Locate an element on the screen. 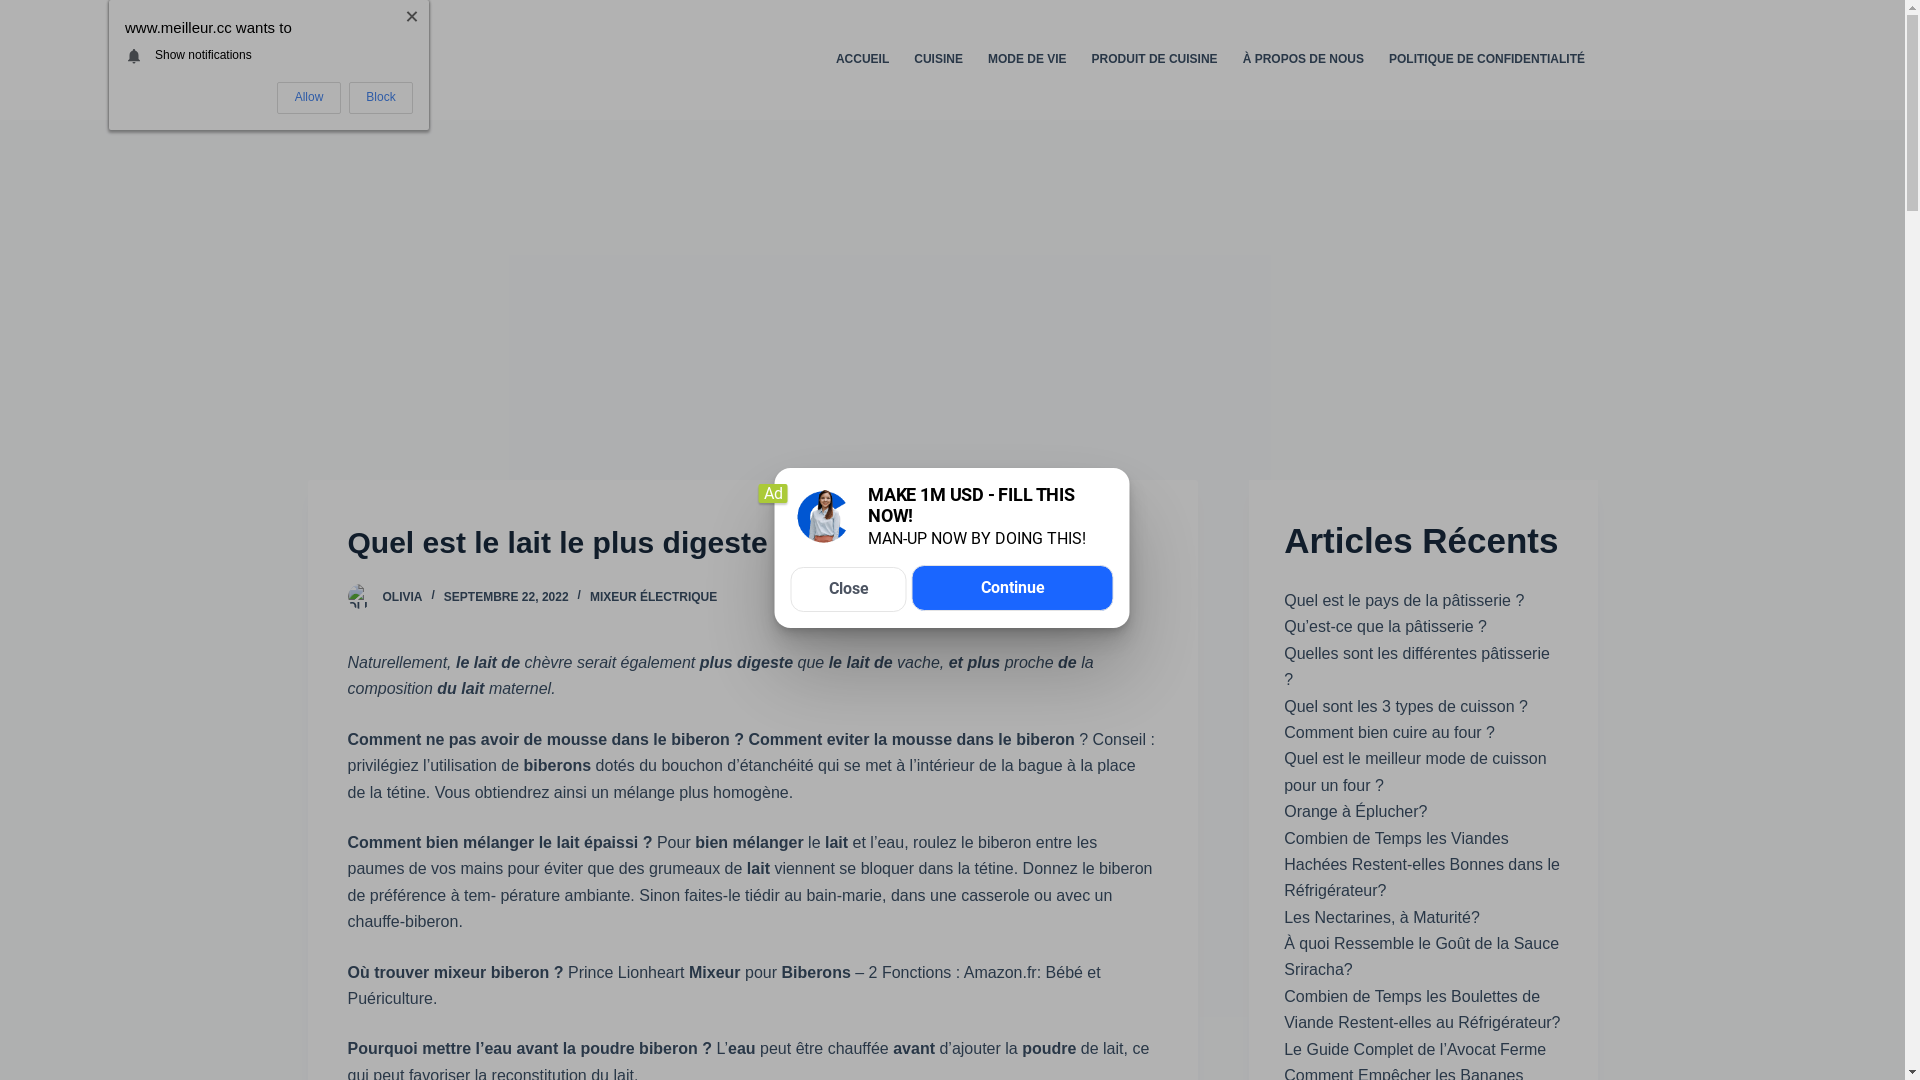 The height and width of the screenshot is (1080, 1920). Advertisement is located at coordinates (952, 270).